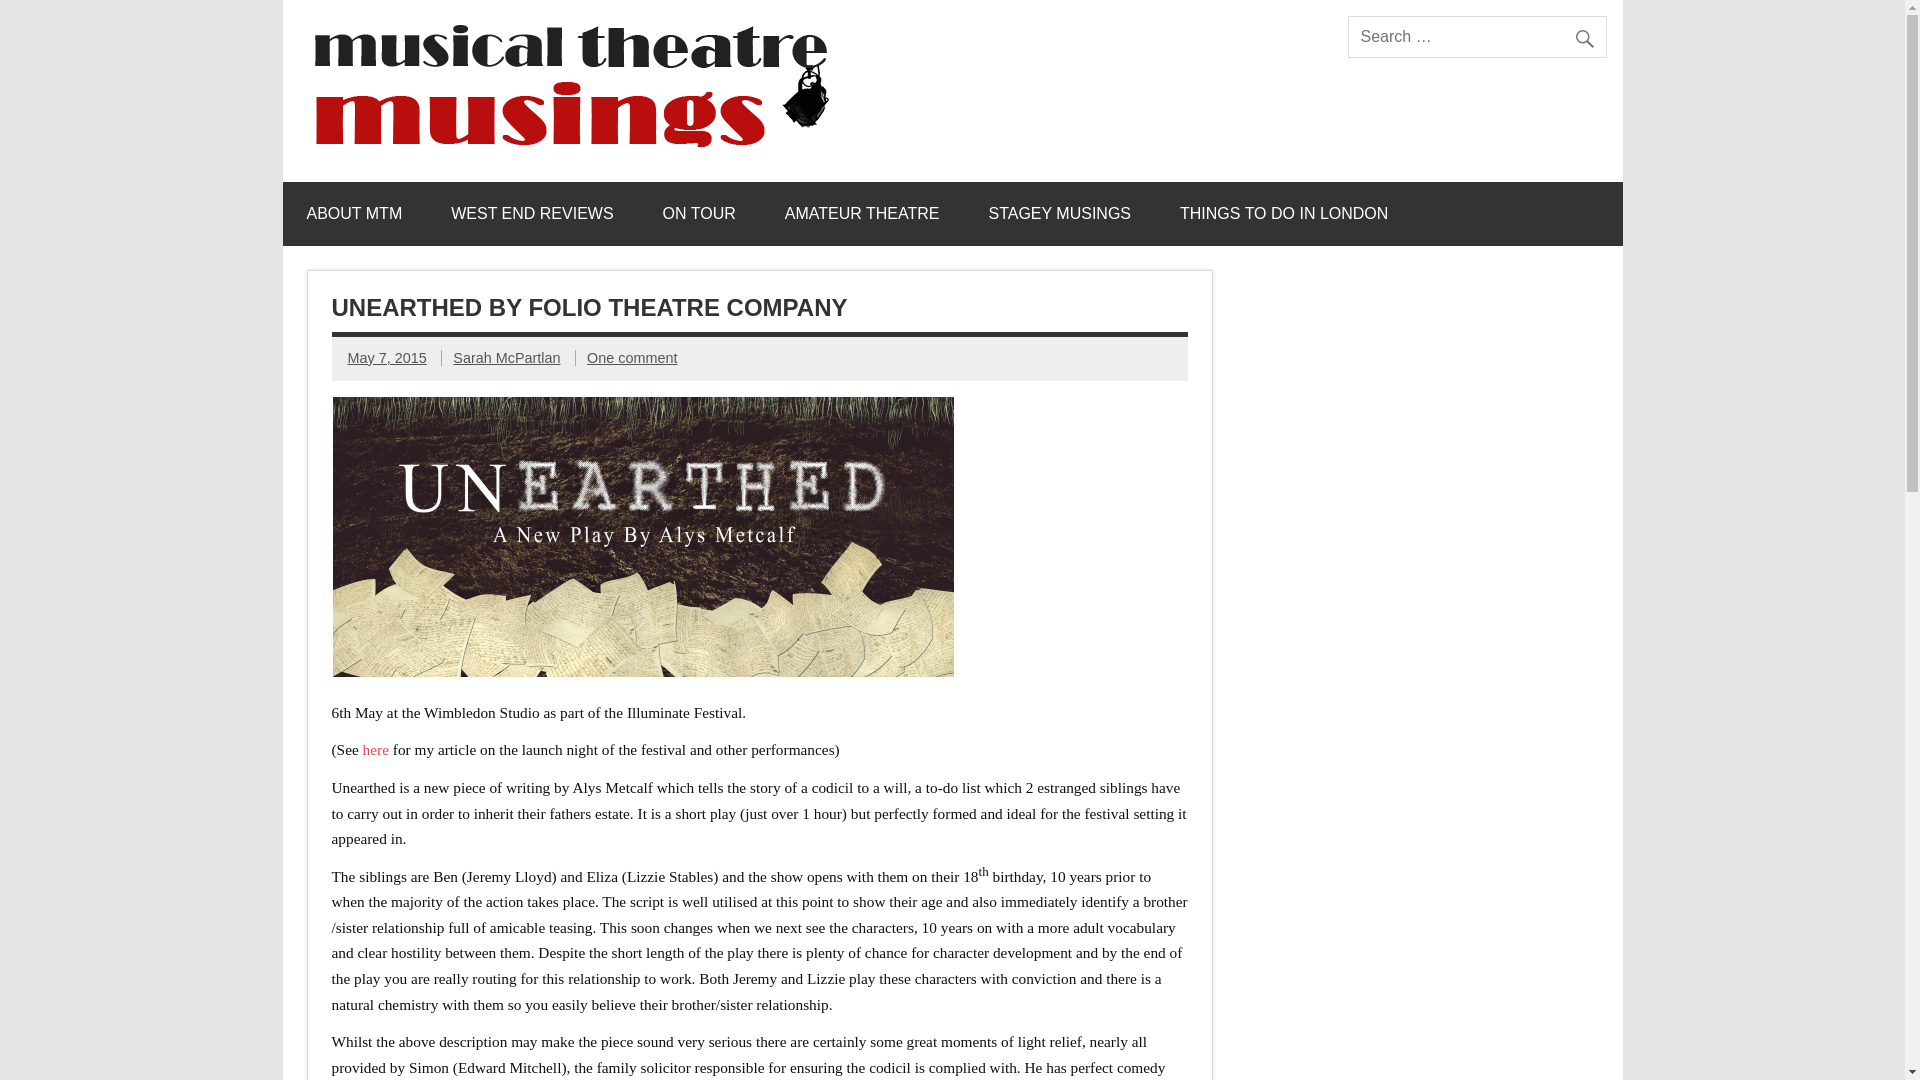 Image resolution: width=1920 pixels, height=1080 pixels. Describe the element at coordinates (532, 214) in the screenshot. I see `WEST END REVIEWS` at that location.